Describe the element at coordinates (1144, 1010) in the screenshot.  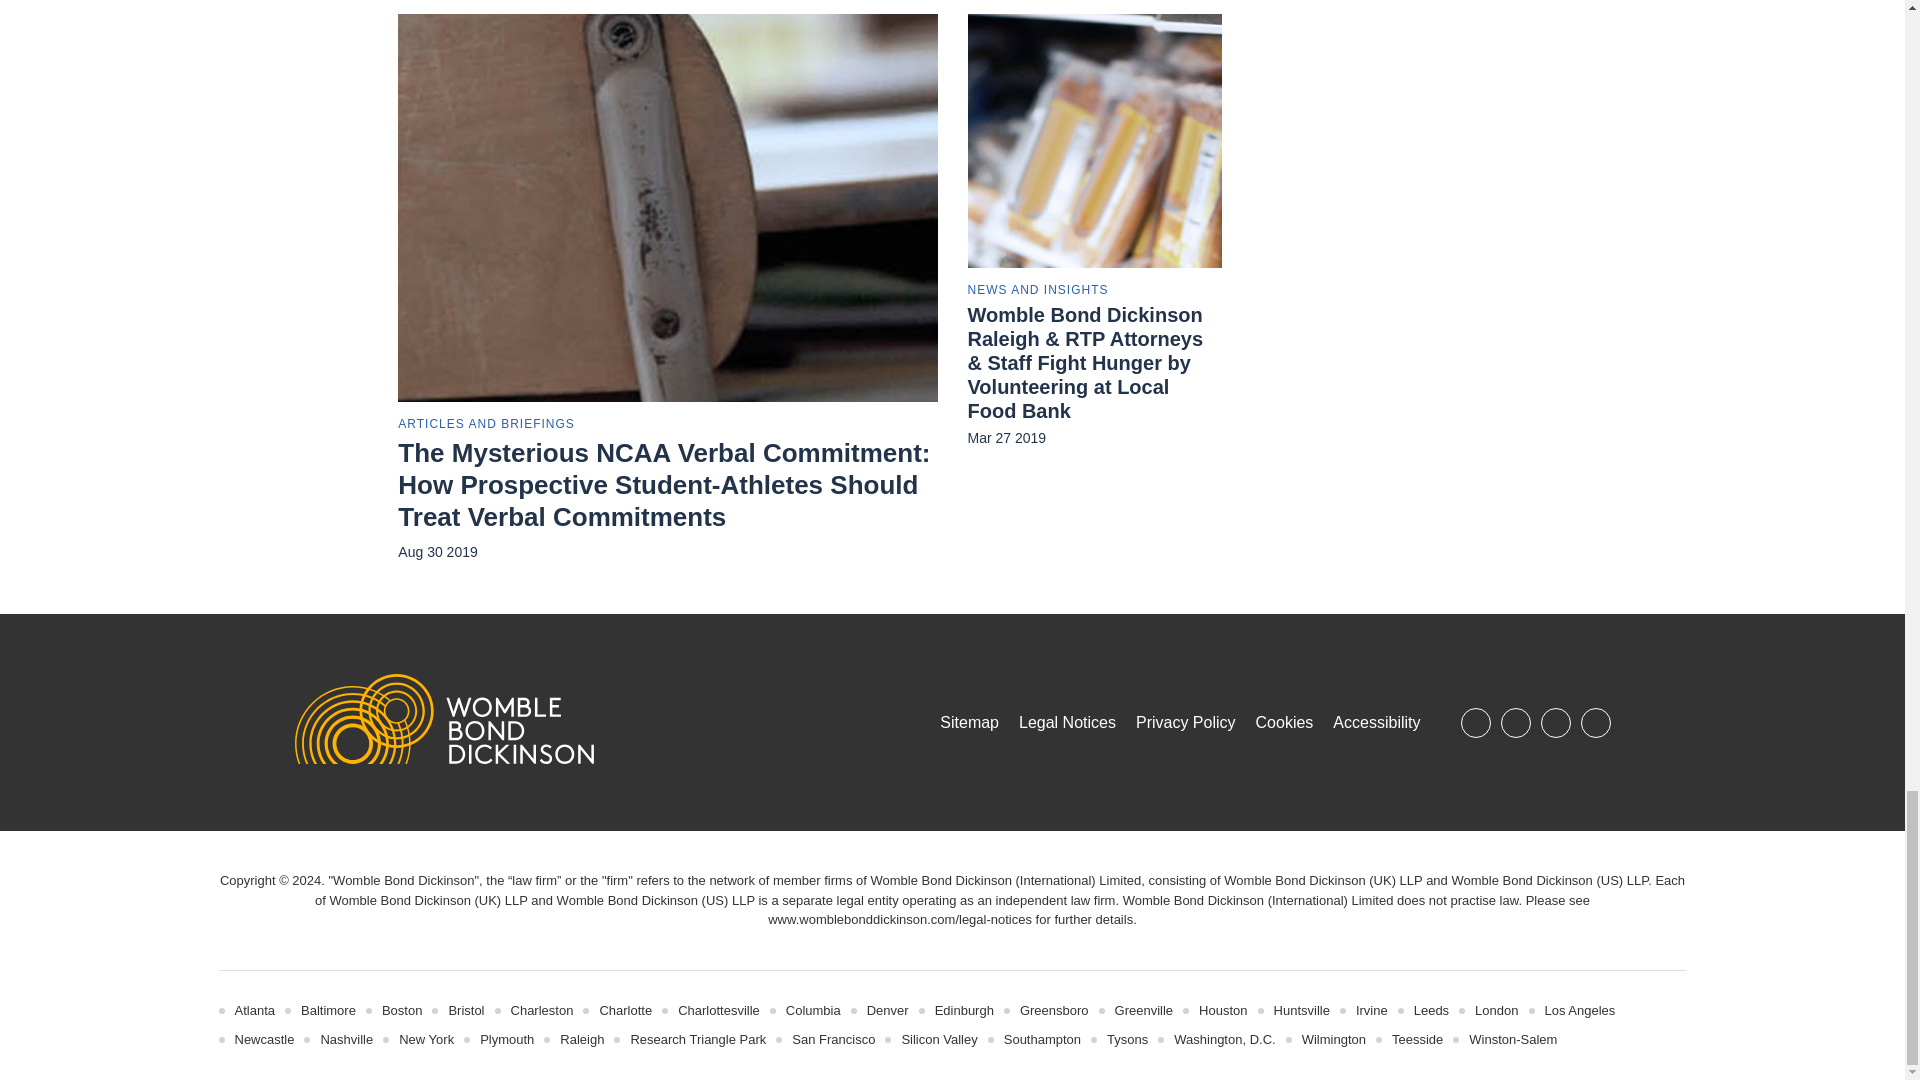
I see `Greenville, SC, US` at that location.